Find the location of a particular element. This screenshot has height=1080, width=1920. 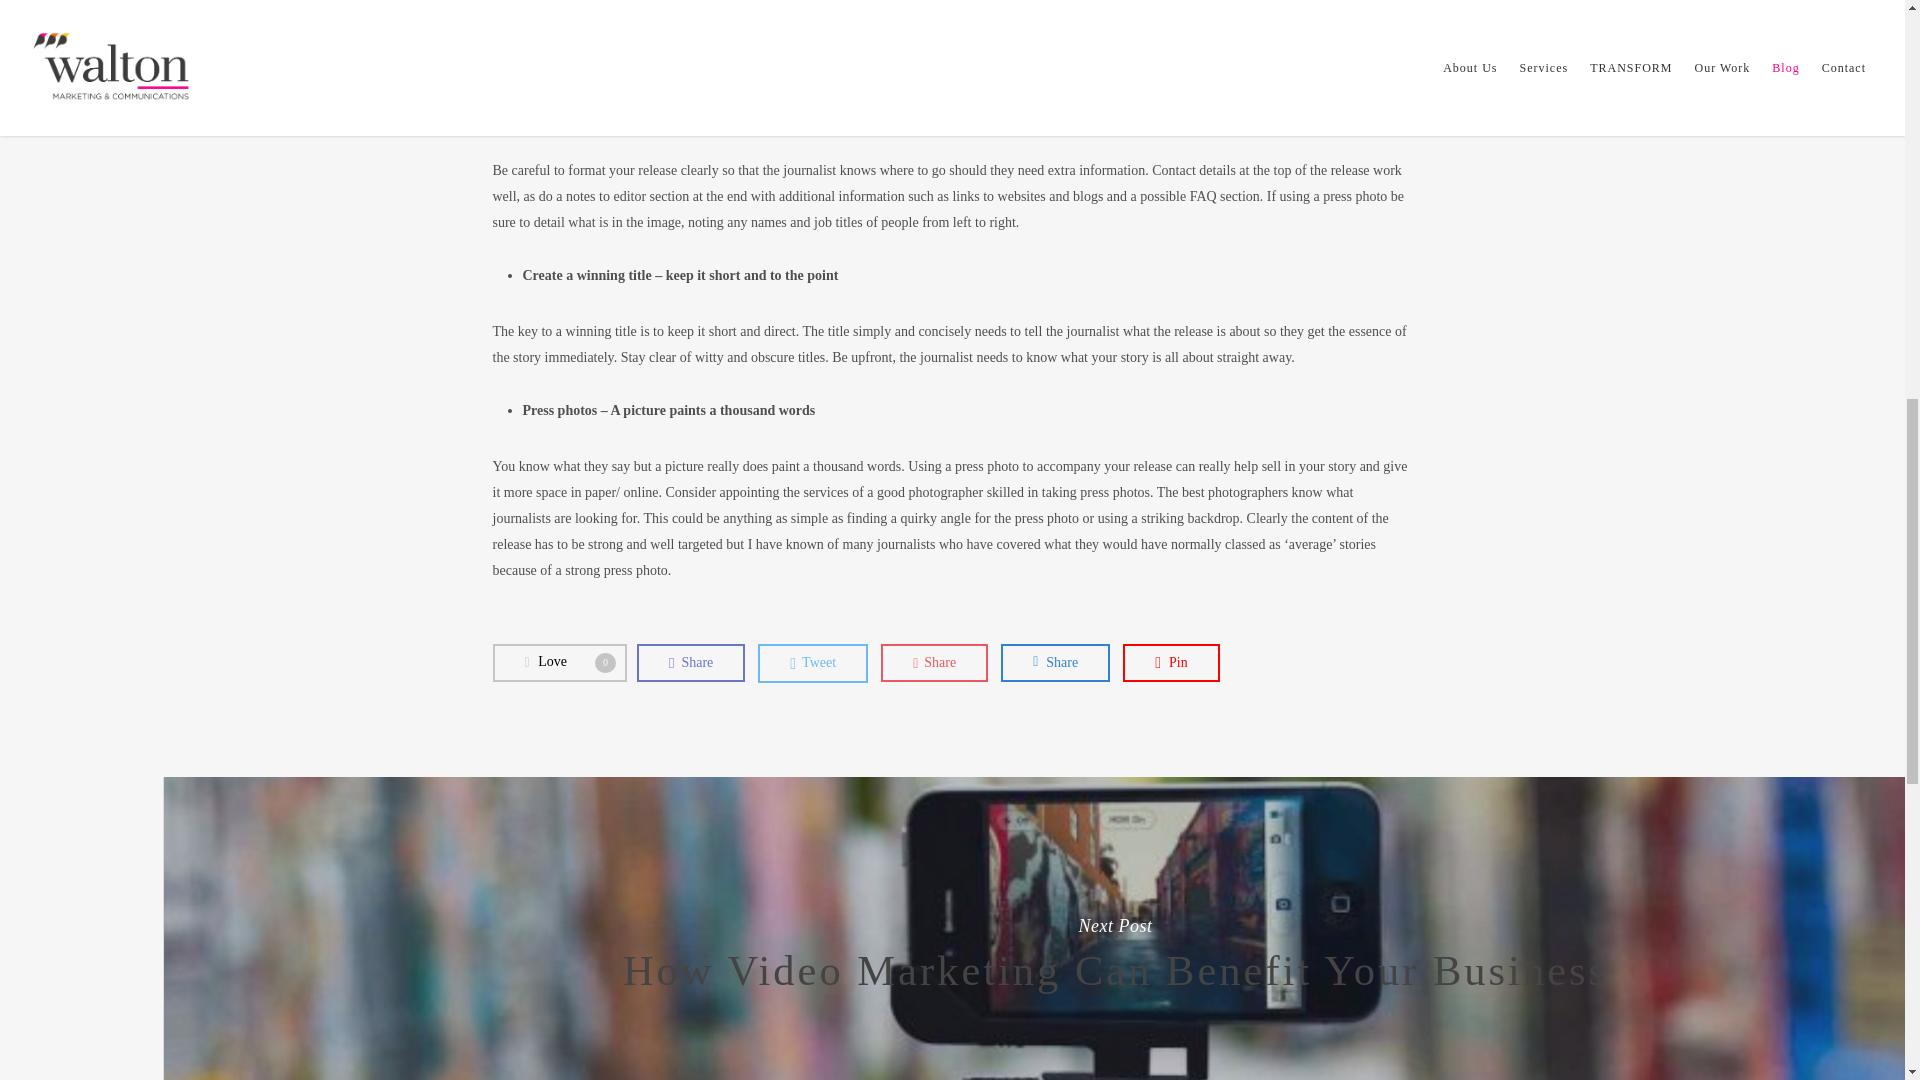

How video marketing can benefit your business is located at coordinates (812, 662).